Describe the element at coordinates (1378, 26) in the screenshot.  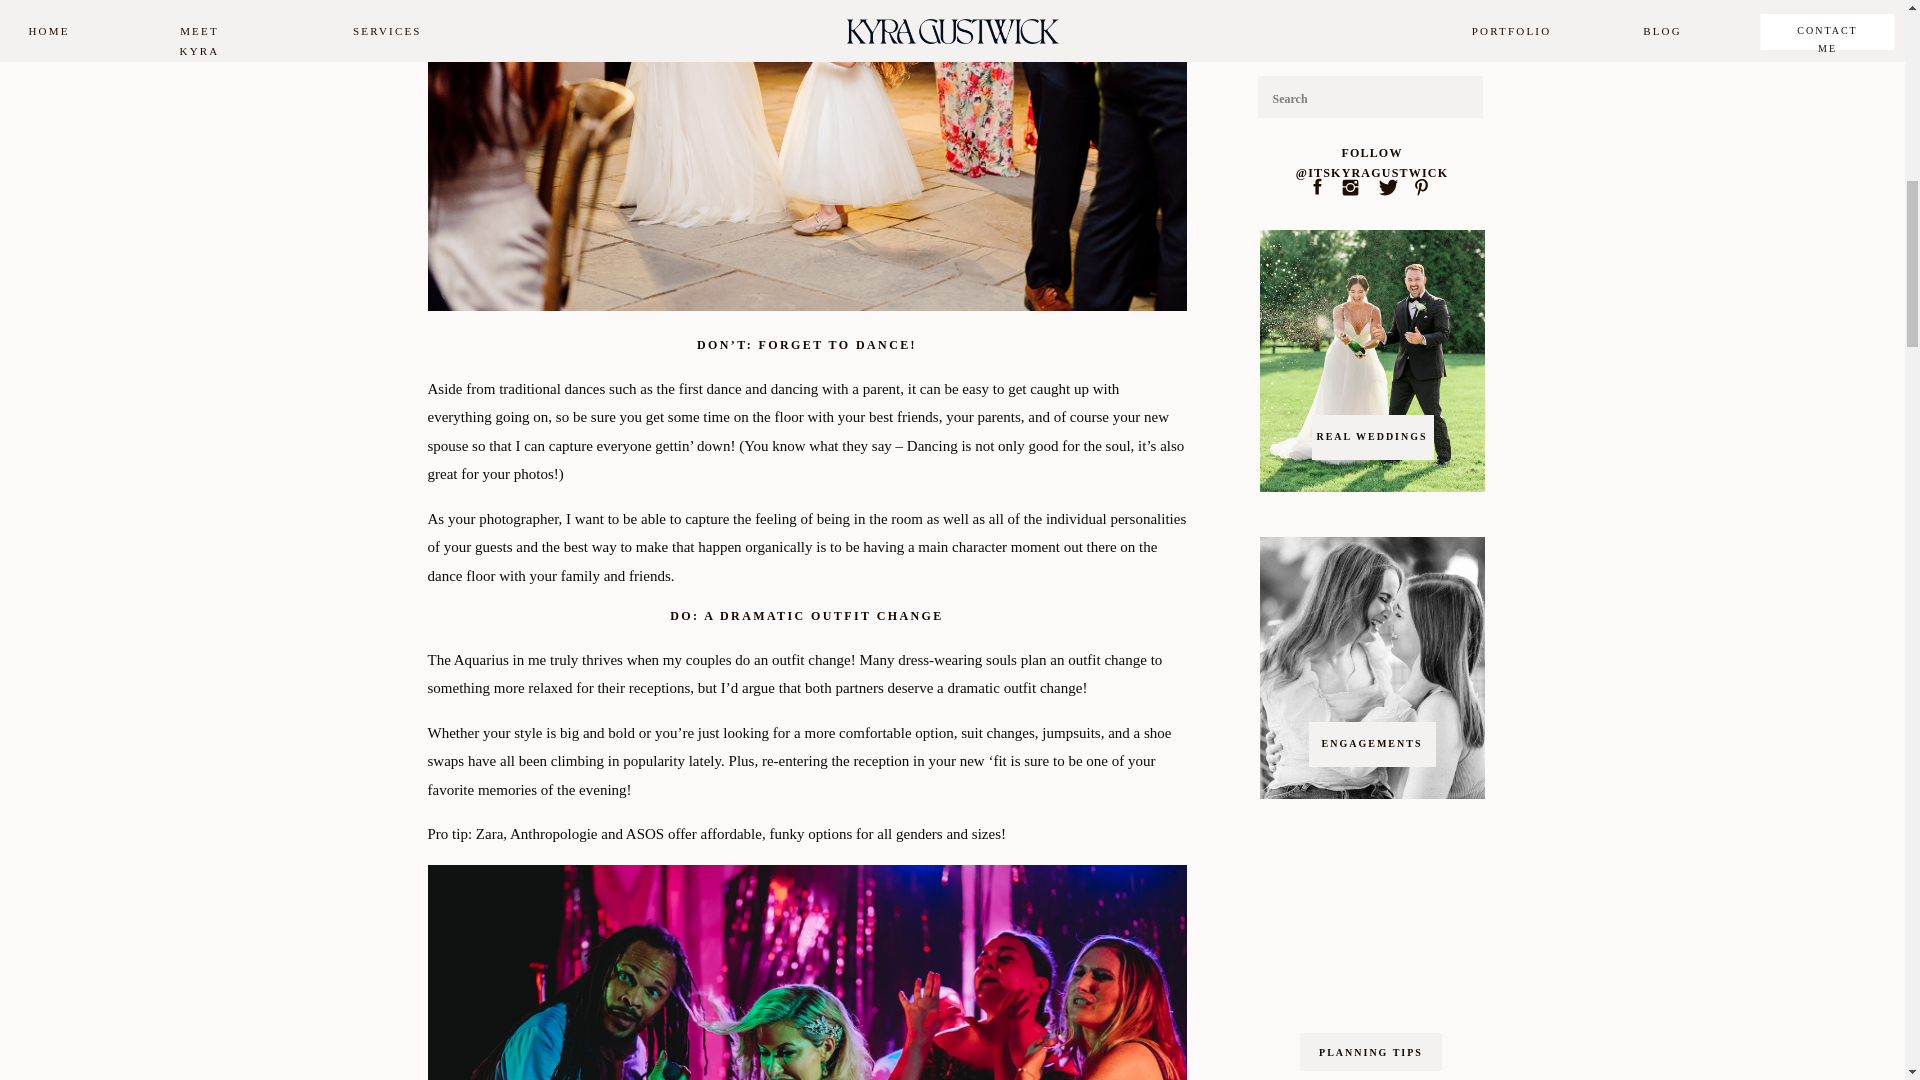
I see `PLANNING TIPS` at that location.